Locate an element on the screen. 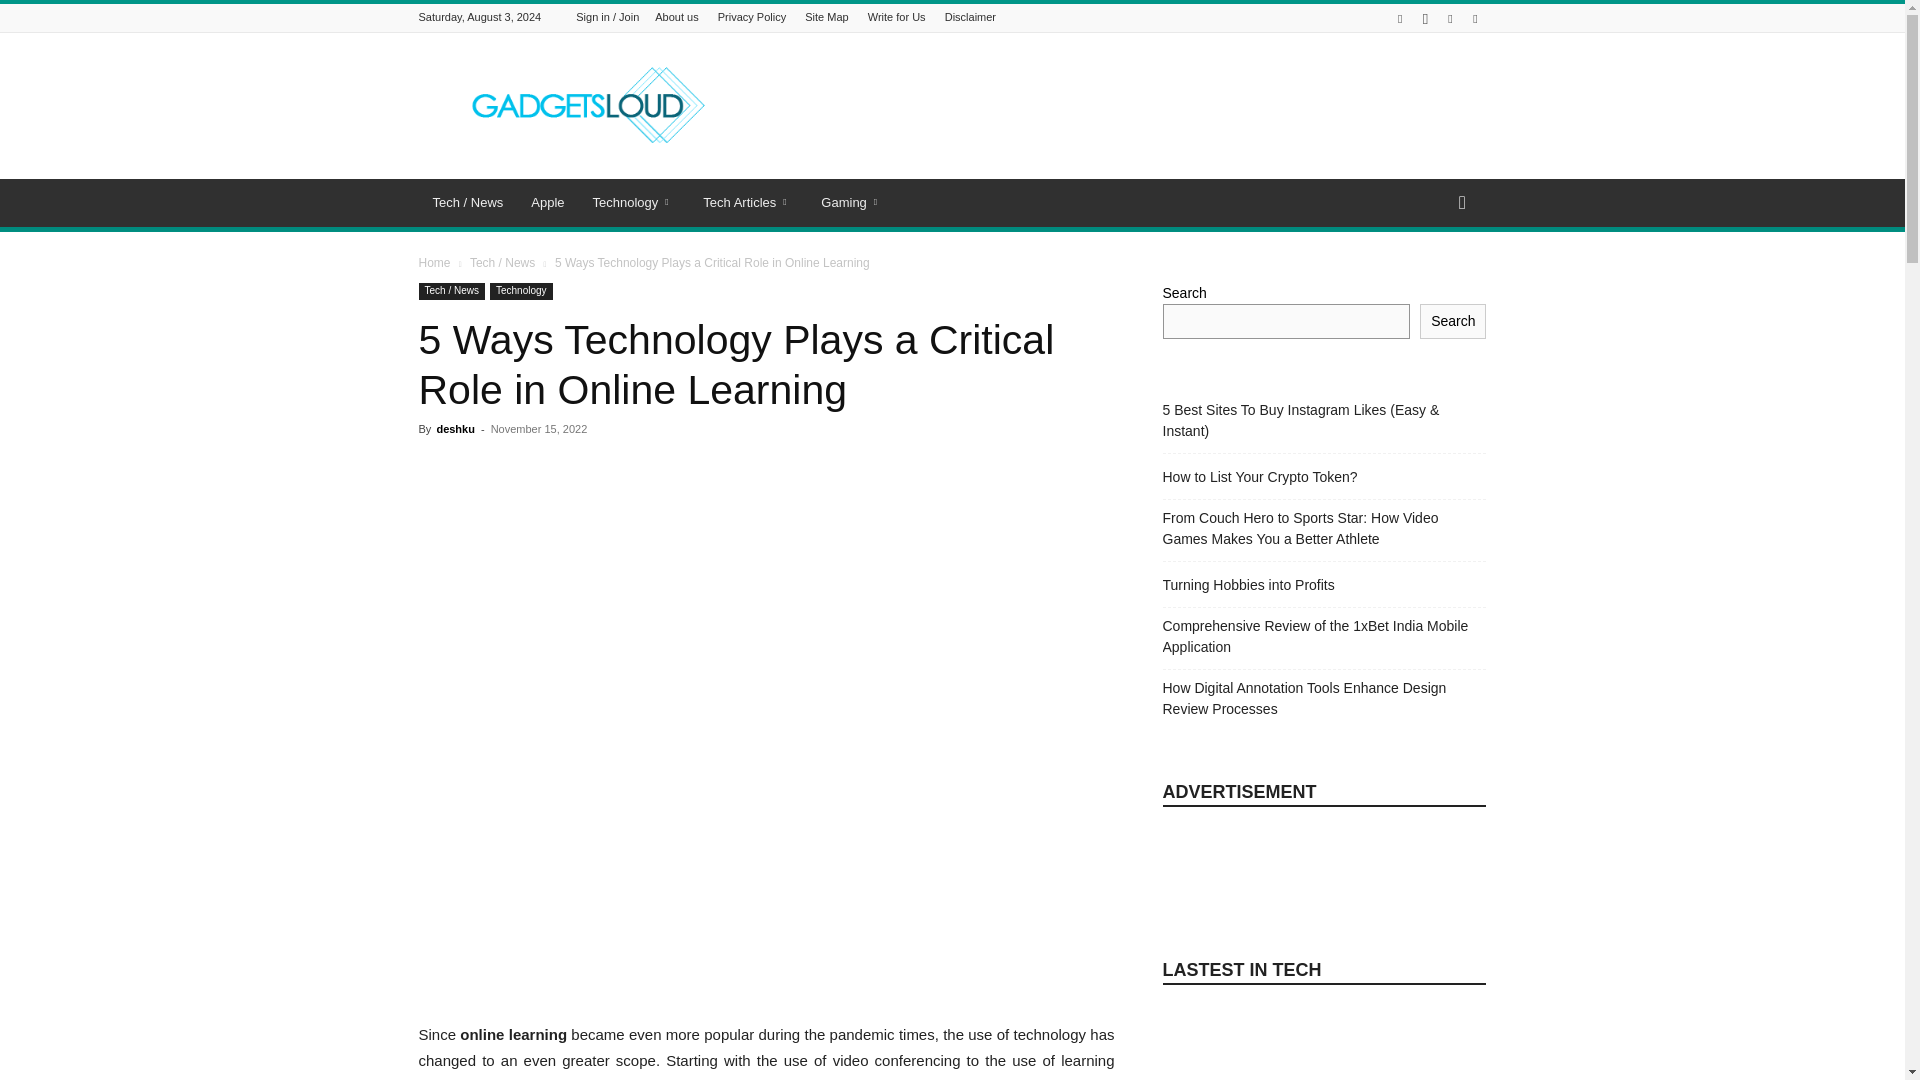 The height and width of the screenshot is (1080, 1920). Twitter is located at coordinates (1450, 18).